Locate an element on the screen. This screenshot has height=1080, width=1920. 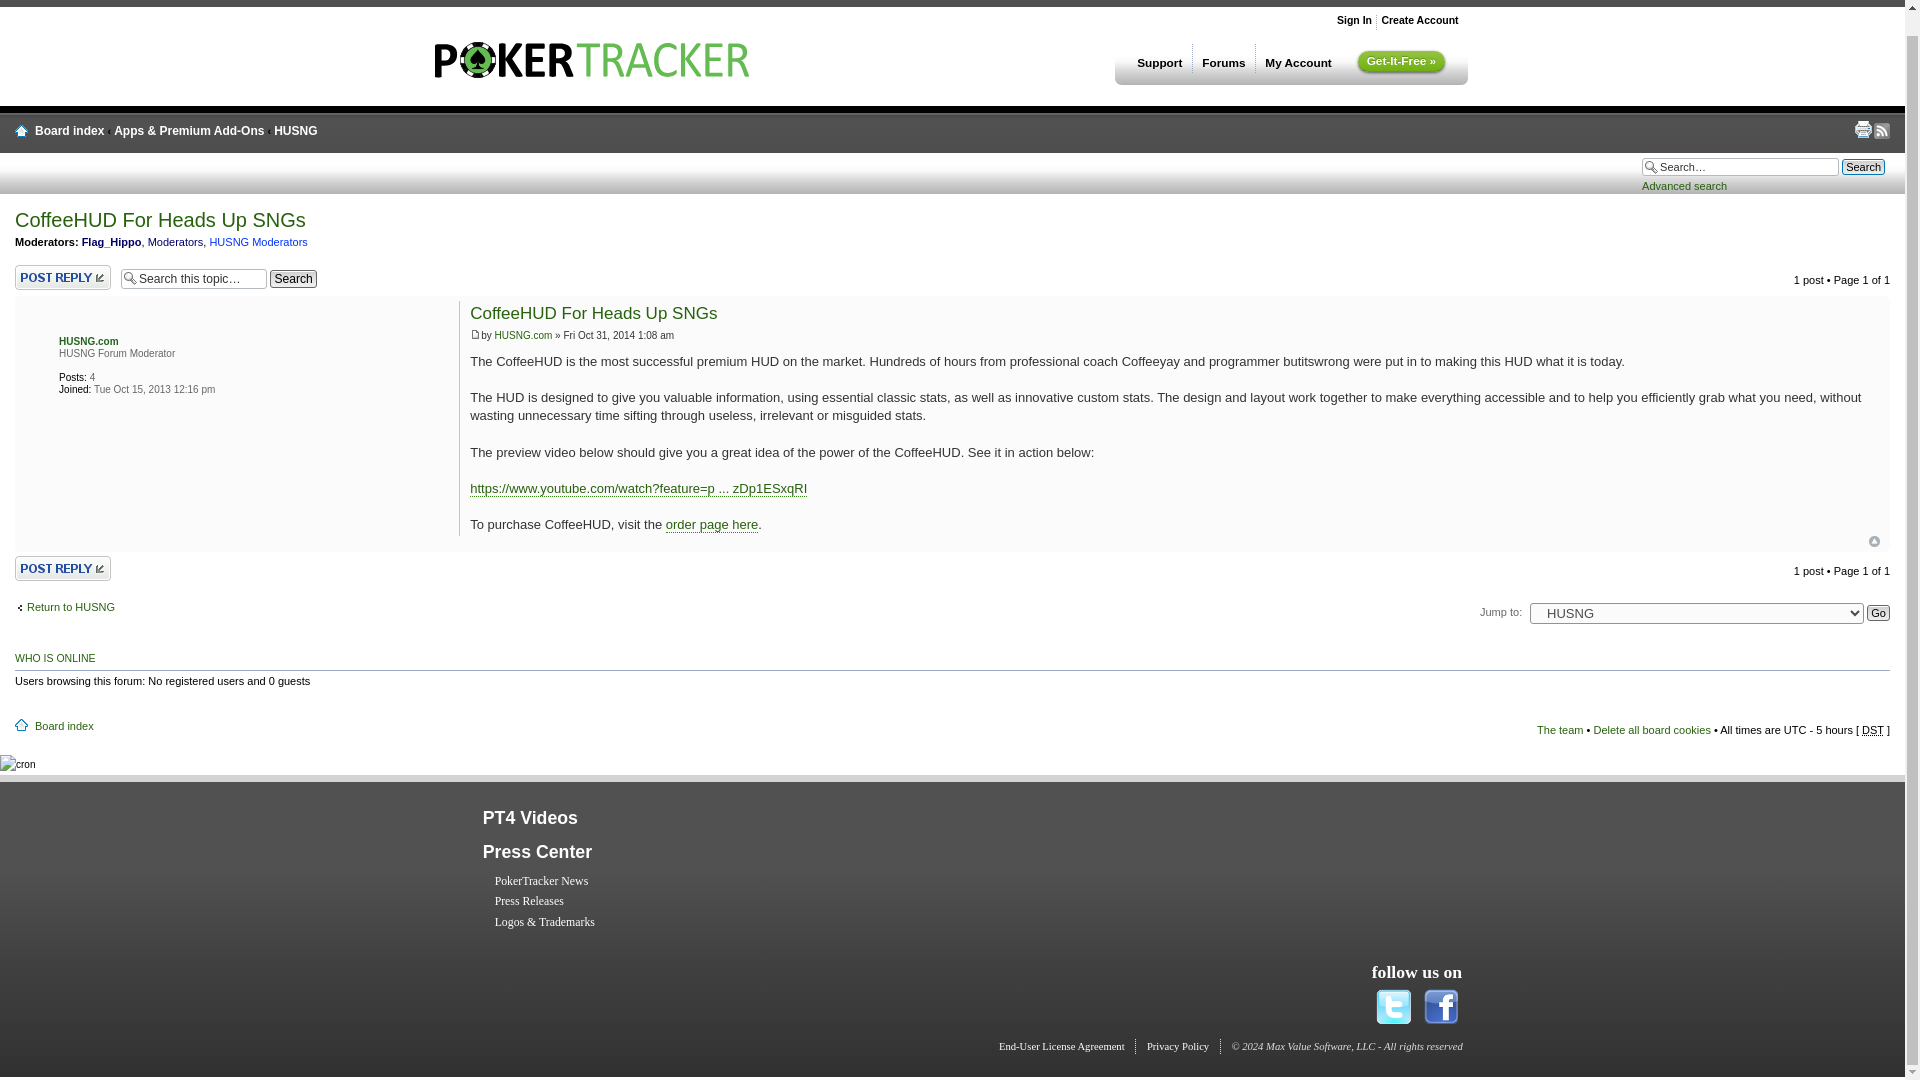
My Account is located at coordinates (1298, 58).